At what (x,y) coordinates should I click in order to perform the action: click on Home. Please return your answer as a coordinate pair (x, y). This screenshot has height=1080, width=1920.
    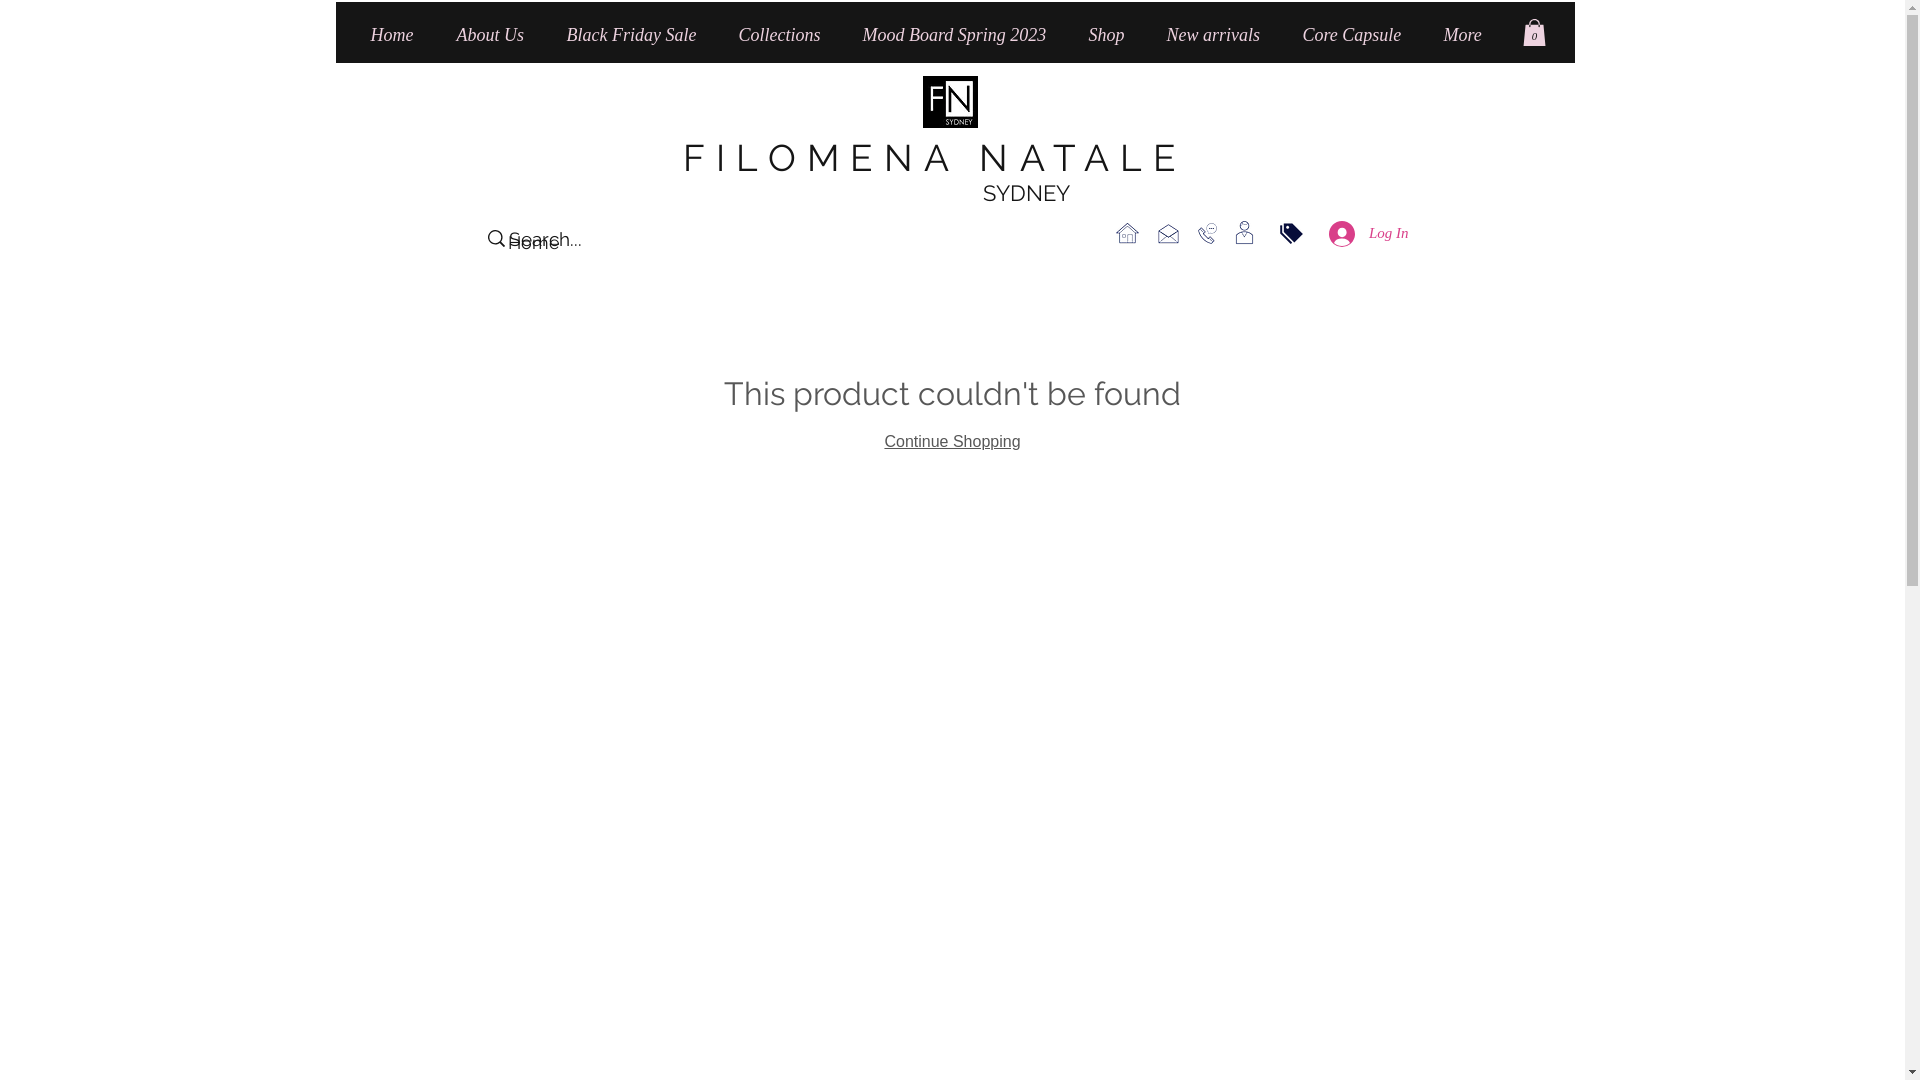
    Looking at the image, I should click on (534, 242).